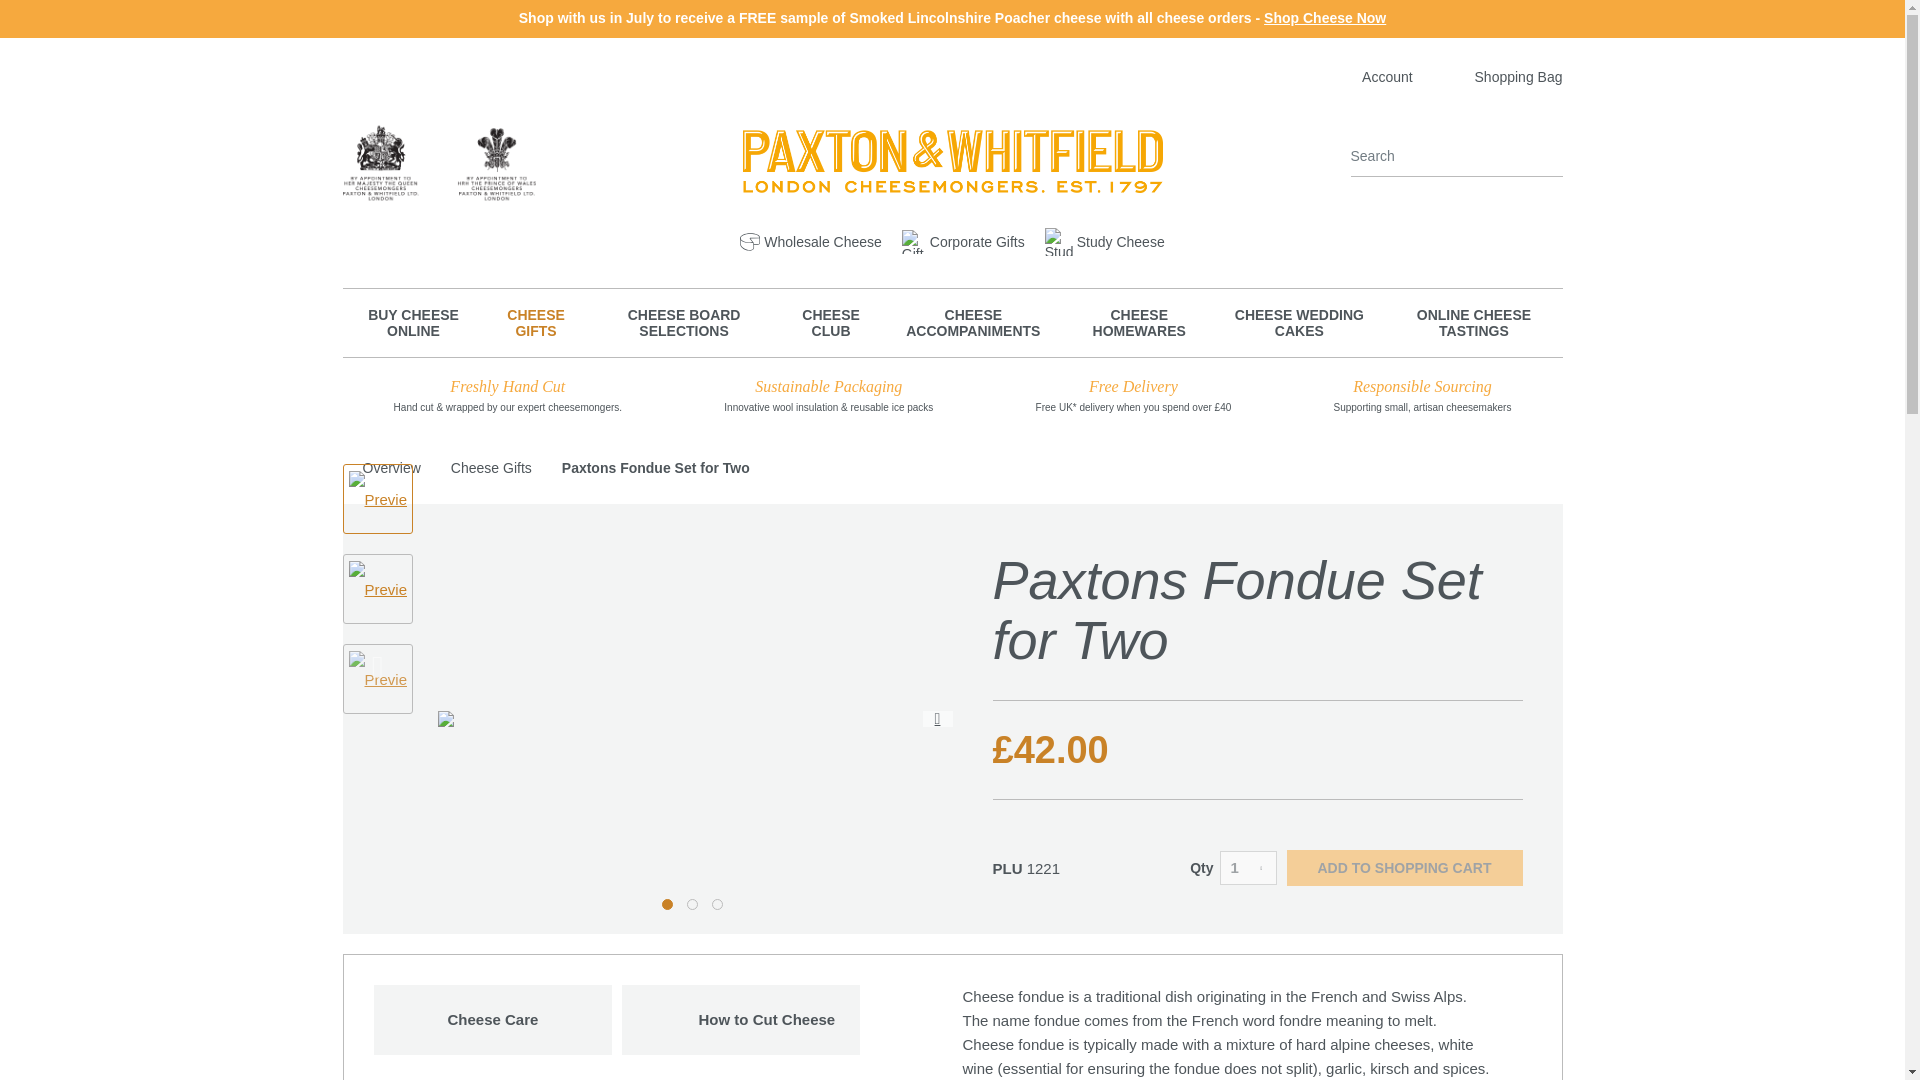 This screenshot has height=1080, width=1920. Describe the element at coordinates (684, 323) in the screenshot. I see `Cheese Board Selections ` at that location.